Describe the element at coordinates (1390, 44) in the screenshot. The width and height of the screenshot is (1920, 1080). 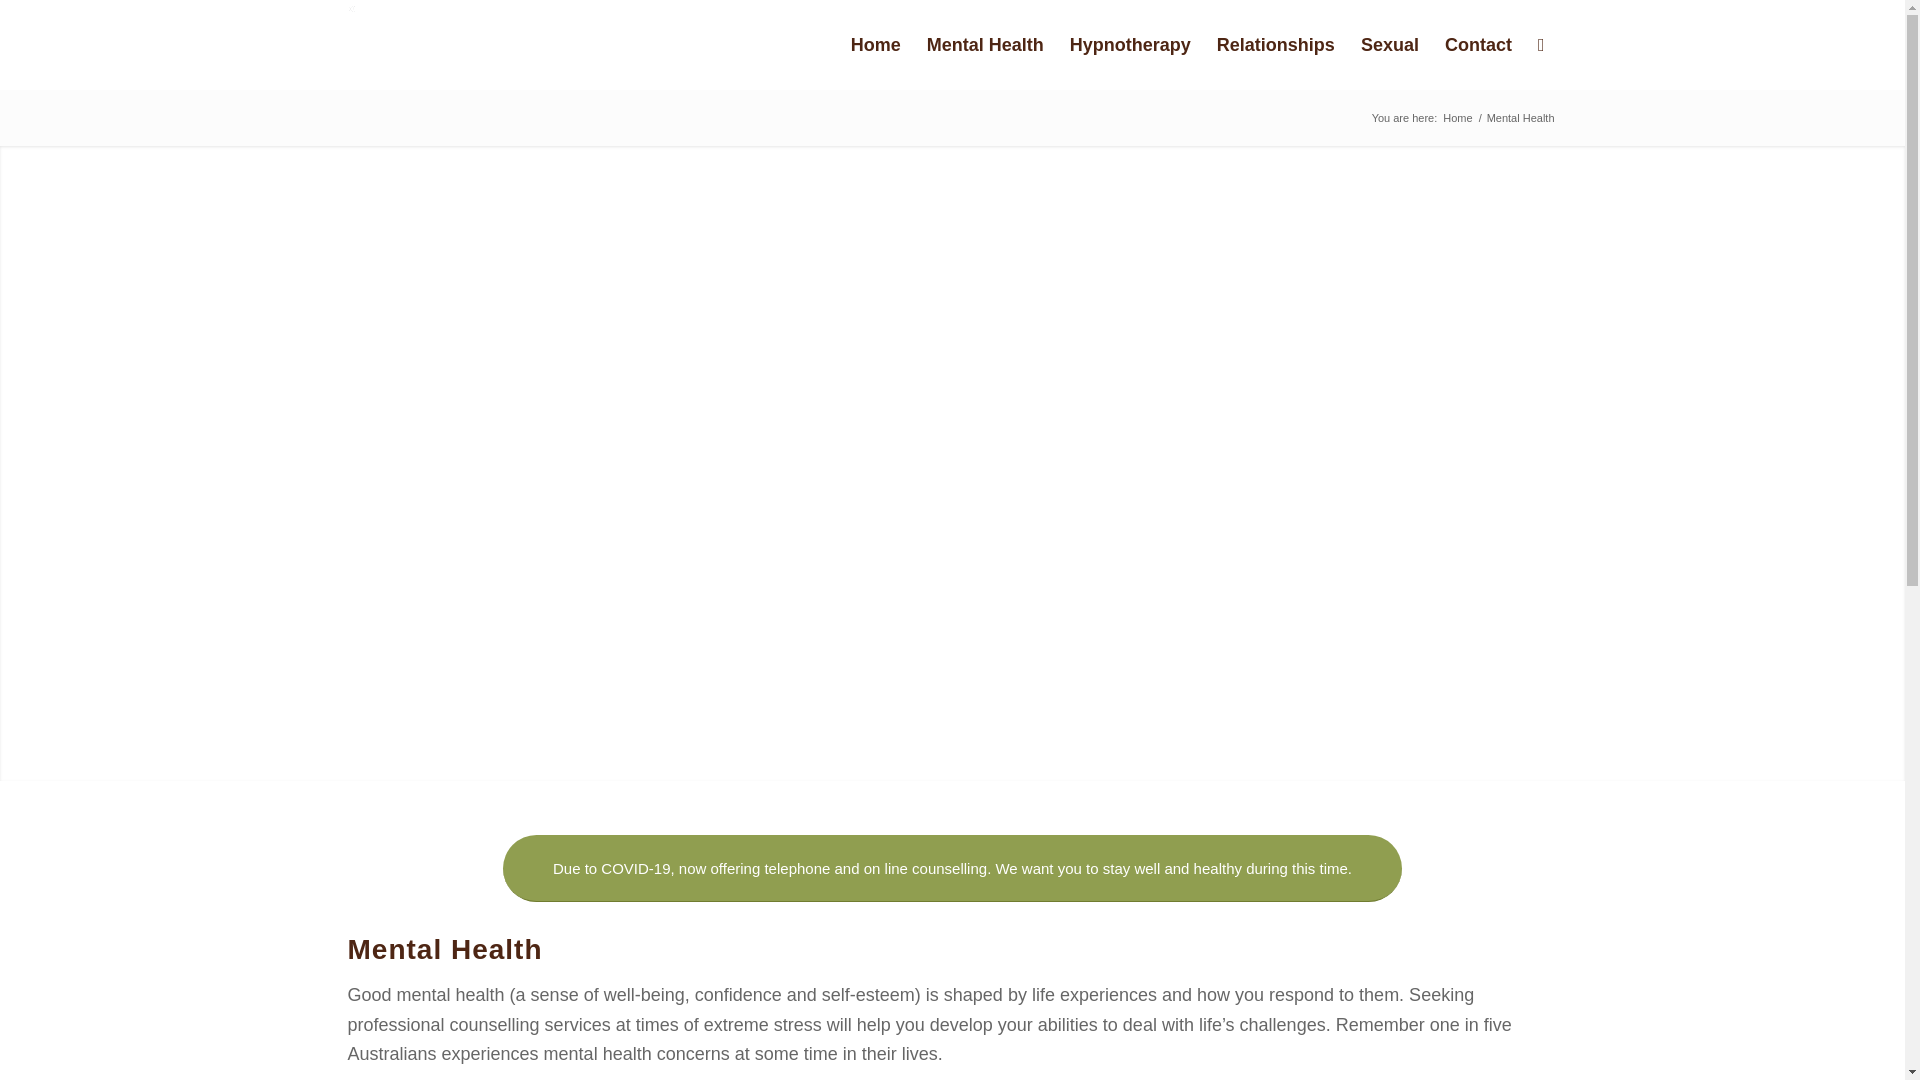
I see `Sexual` at that location.